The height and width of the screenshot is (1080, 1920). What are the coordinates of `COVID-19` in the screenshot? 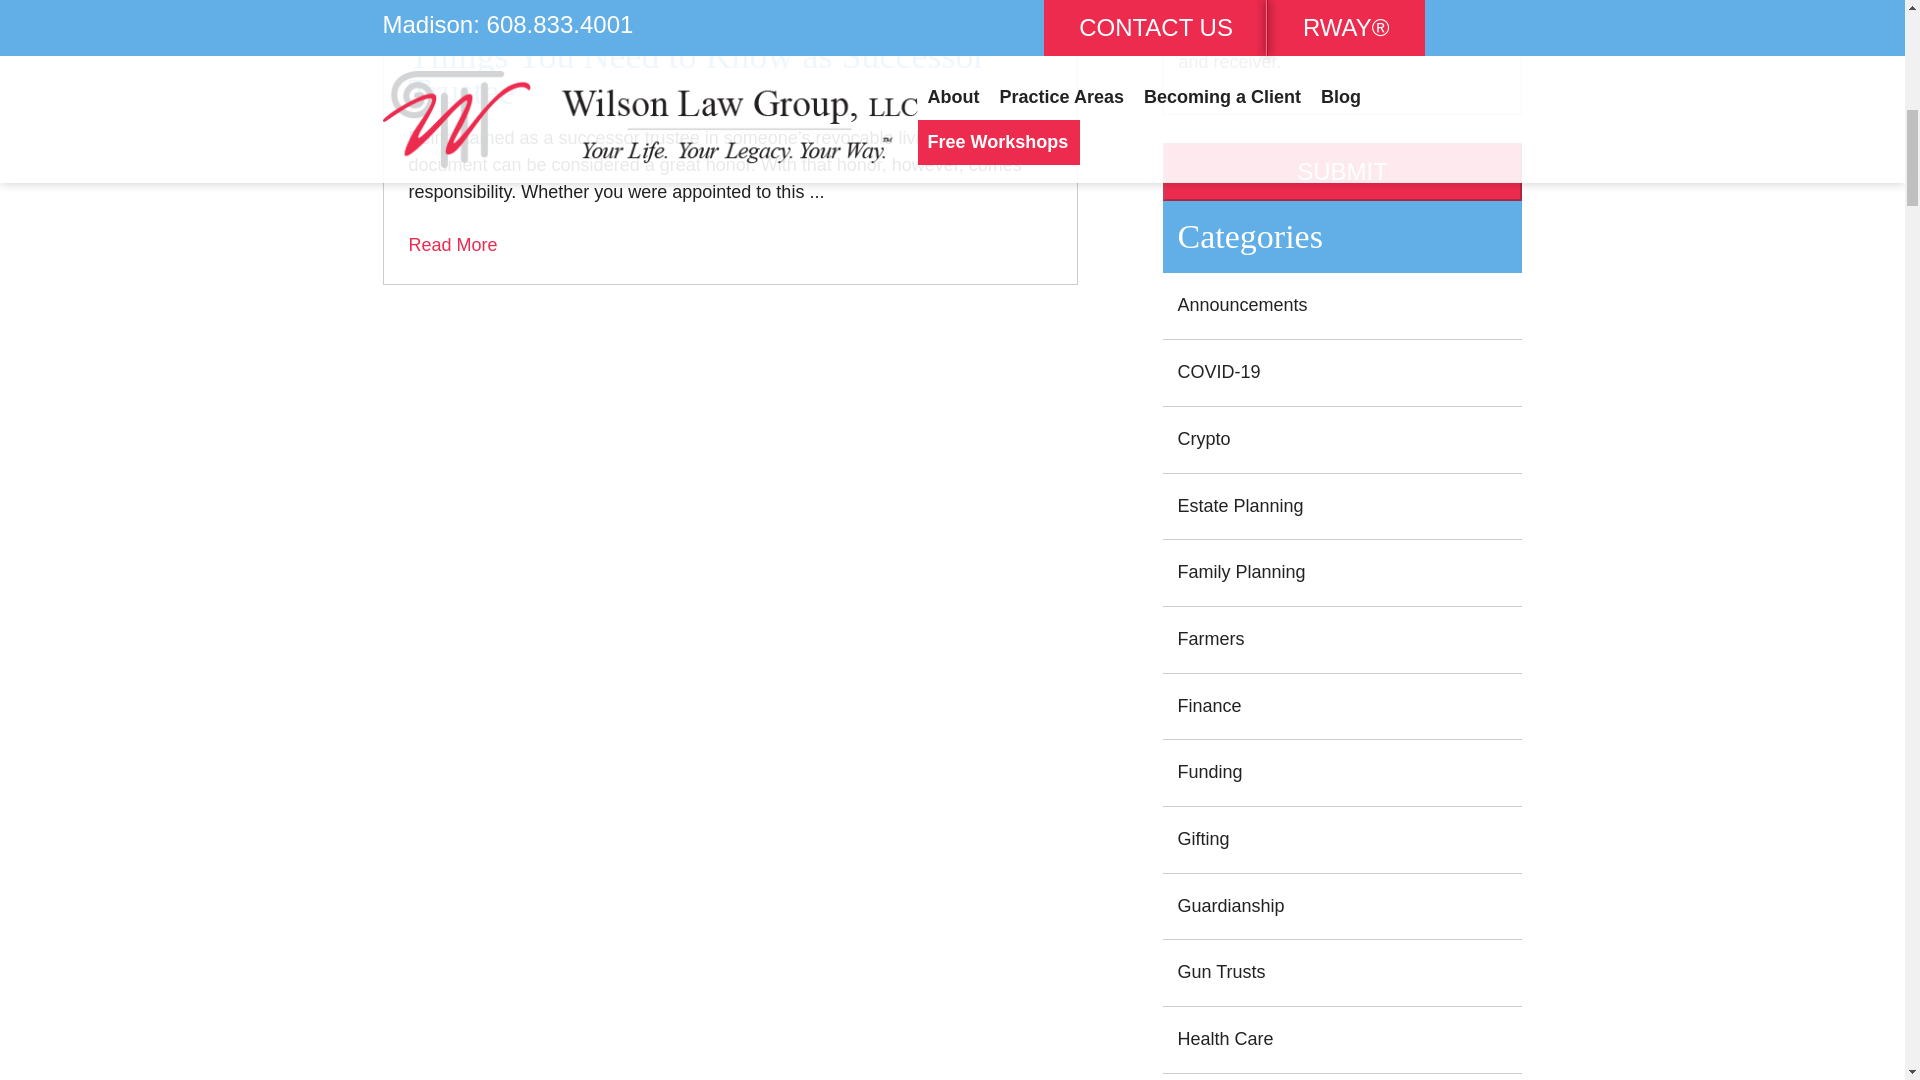 It's located at (1342, 374).